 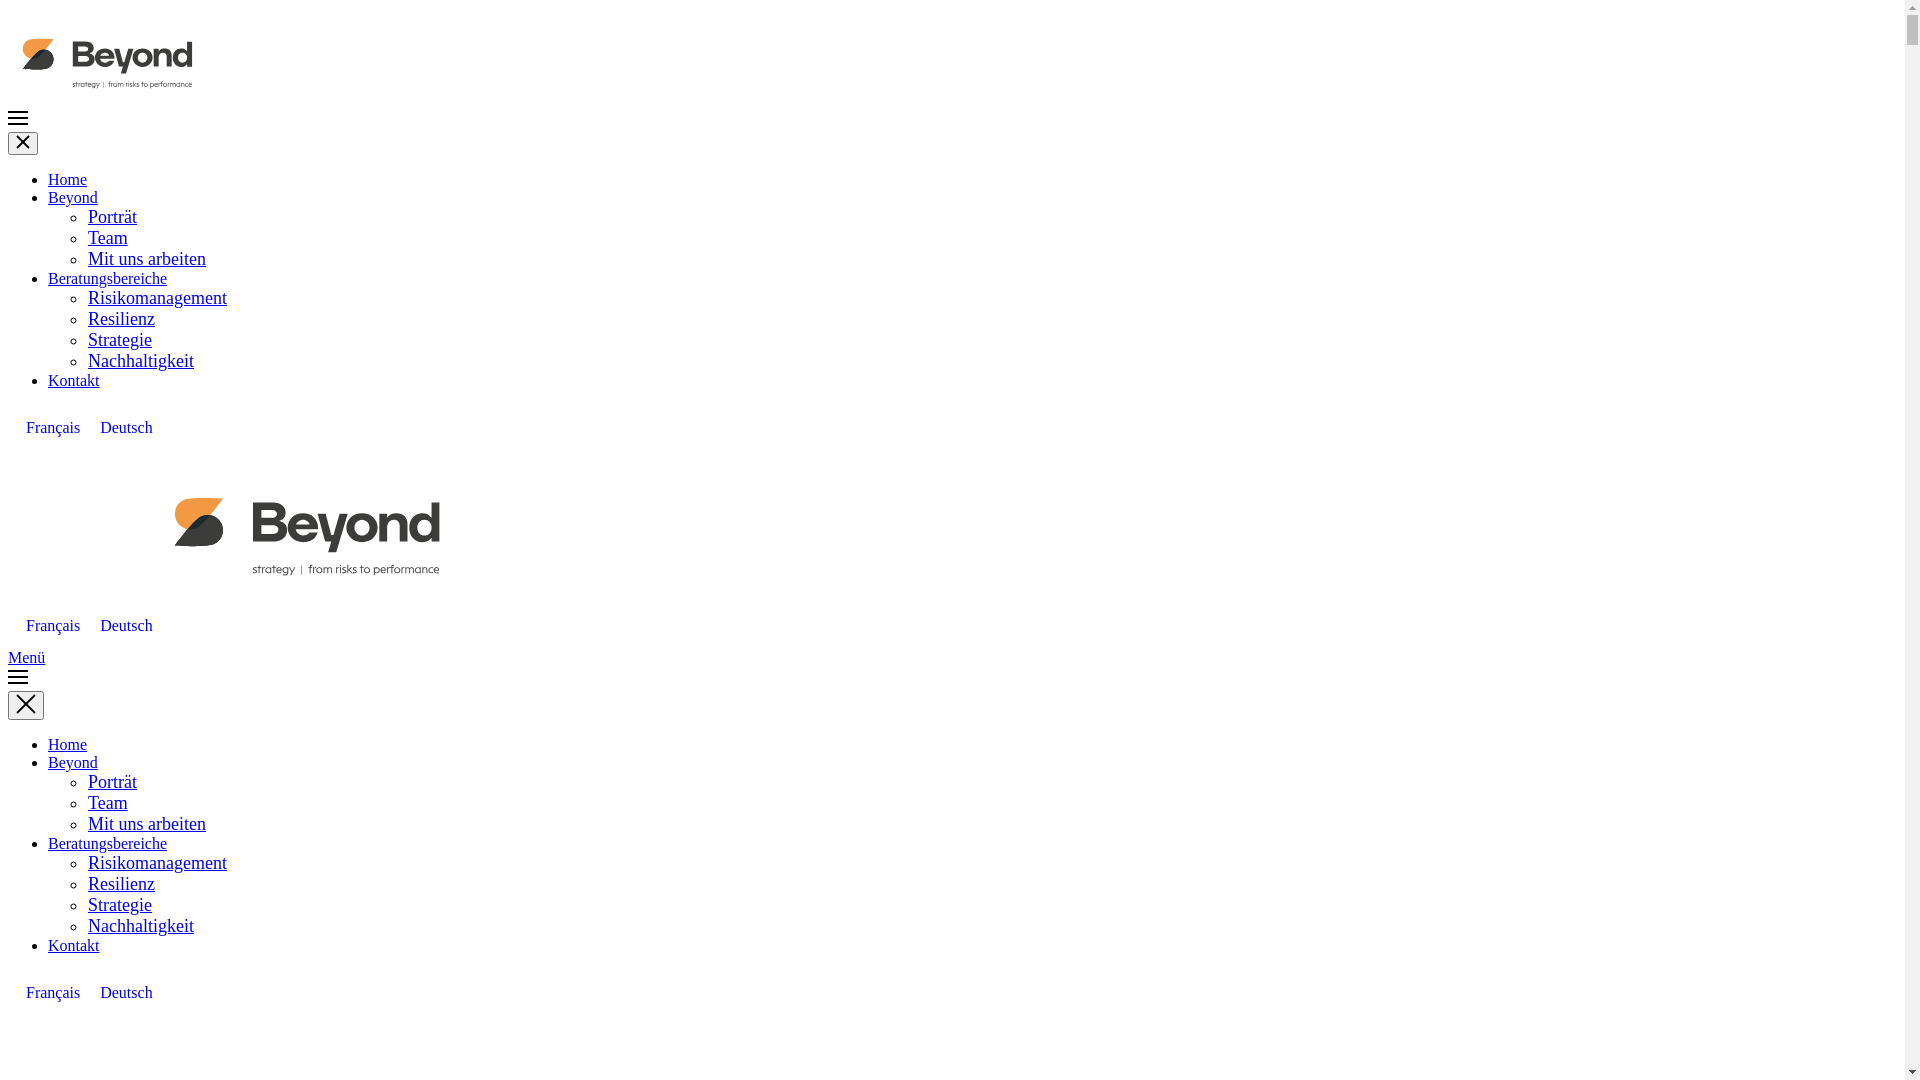 I want to click on Team, so click(x=108, y=803).